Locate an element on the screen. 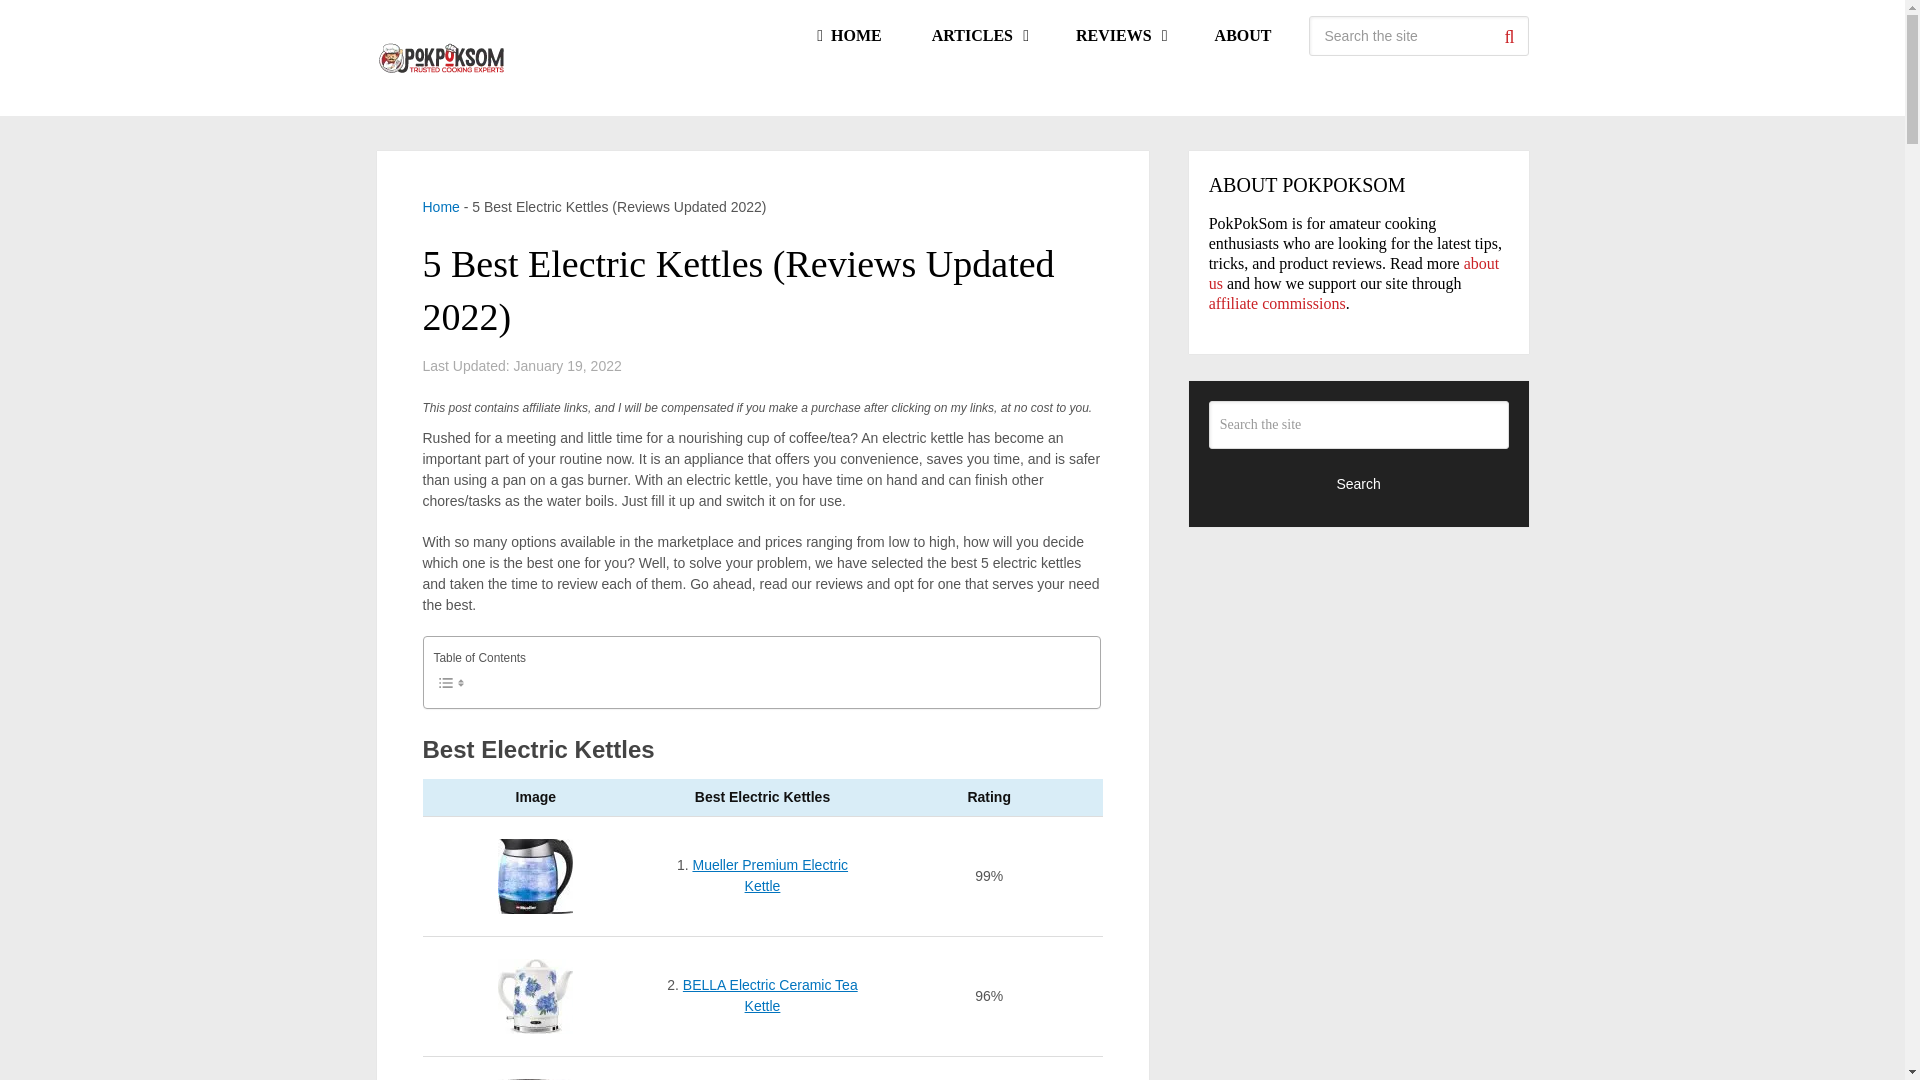 The height and width of the screenshot is (1080, 1920). Search is located at coordinates (1508, 36).